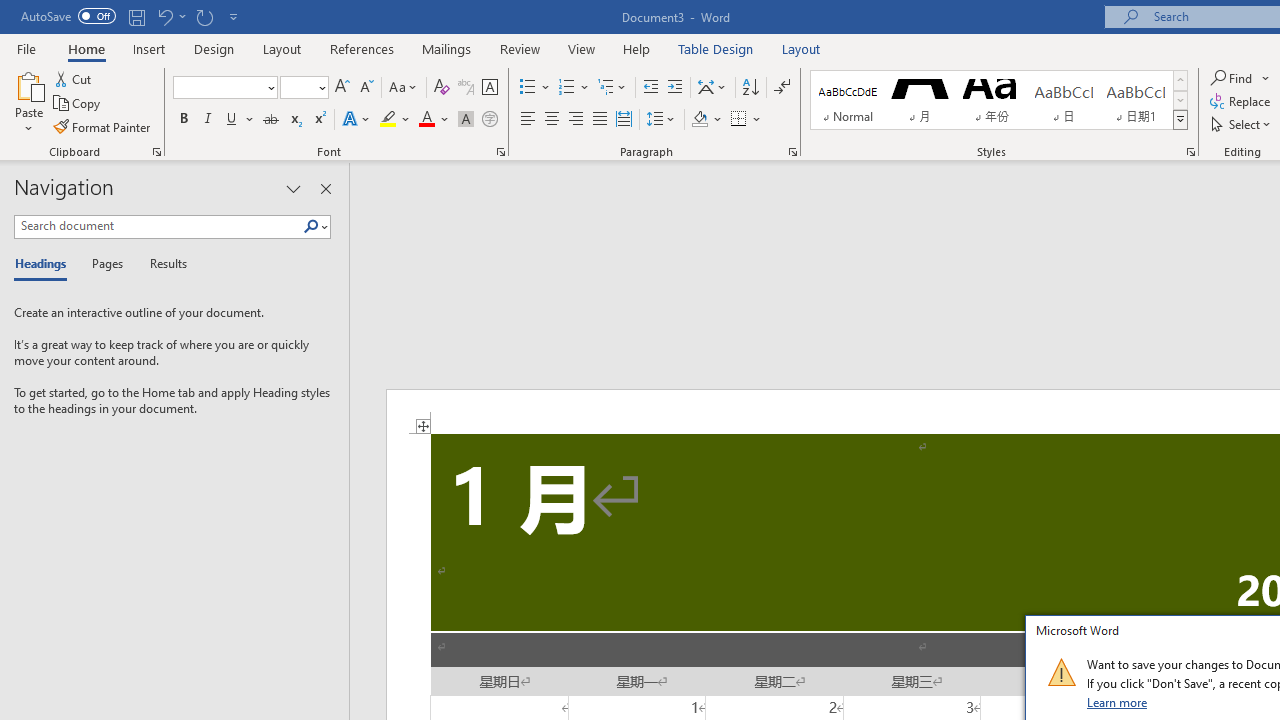 This screenshot has height=720, width=1280. What do you see at coordinates (1190, 152) in the screenshot?
I see `Styles...` at bounding box center [1190, 152].